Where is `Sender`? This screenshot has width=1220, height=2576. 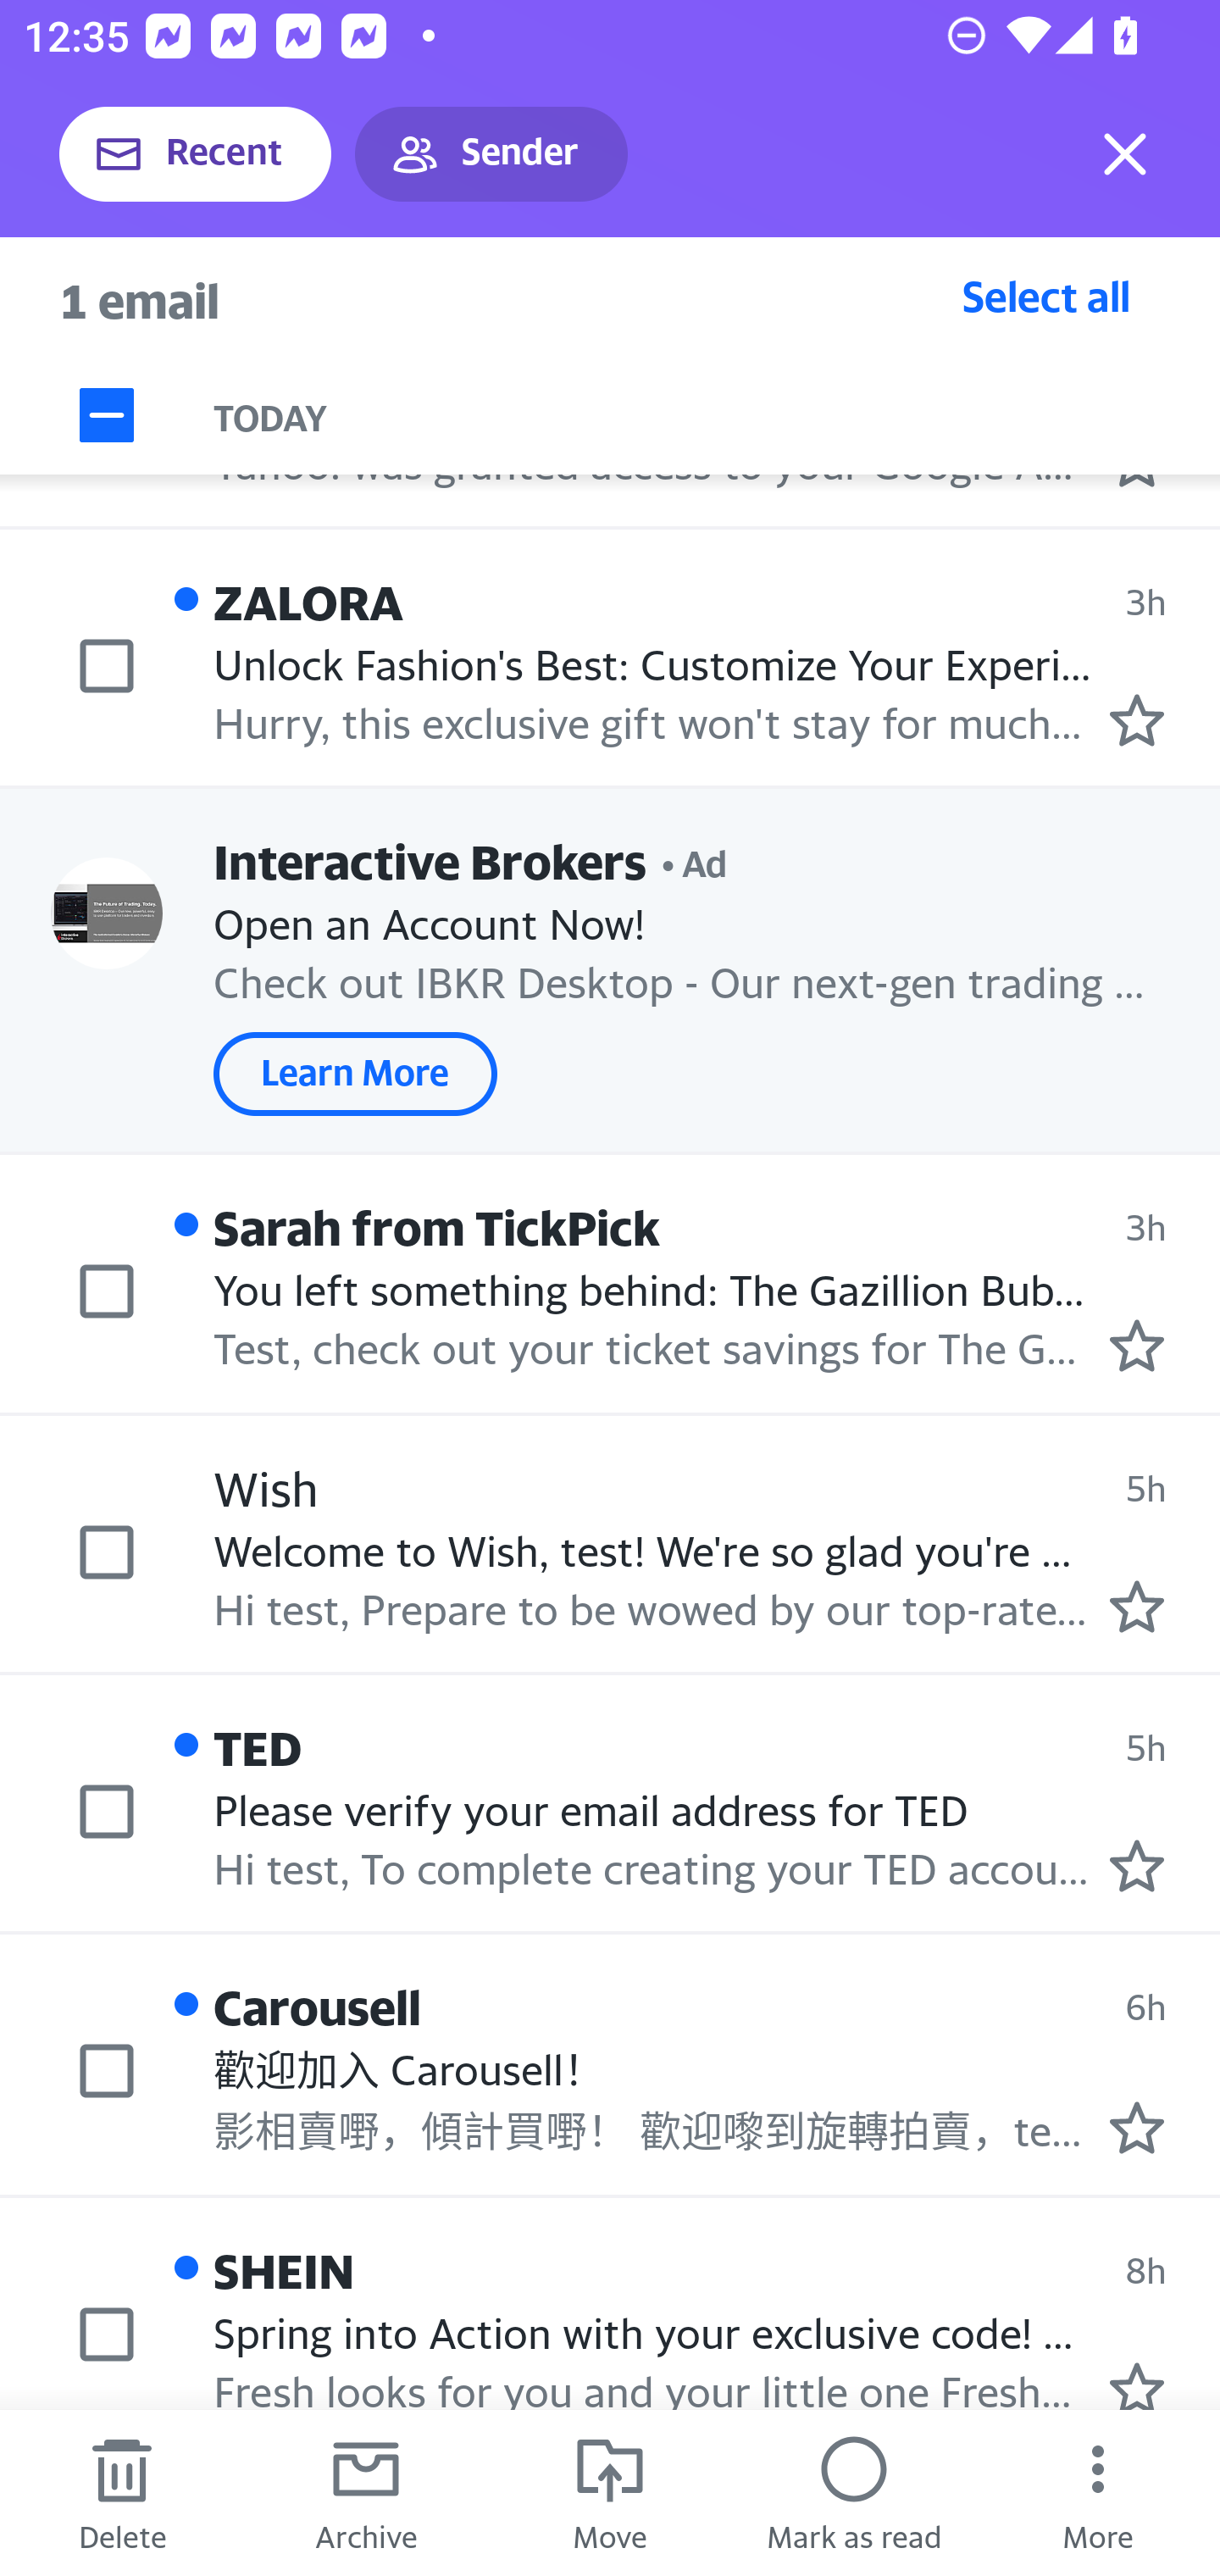
Sender is located at coordinates (491, 154).